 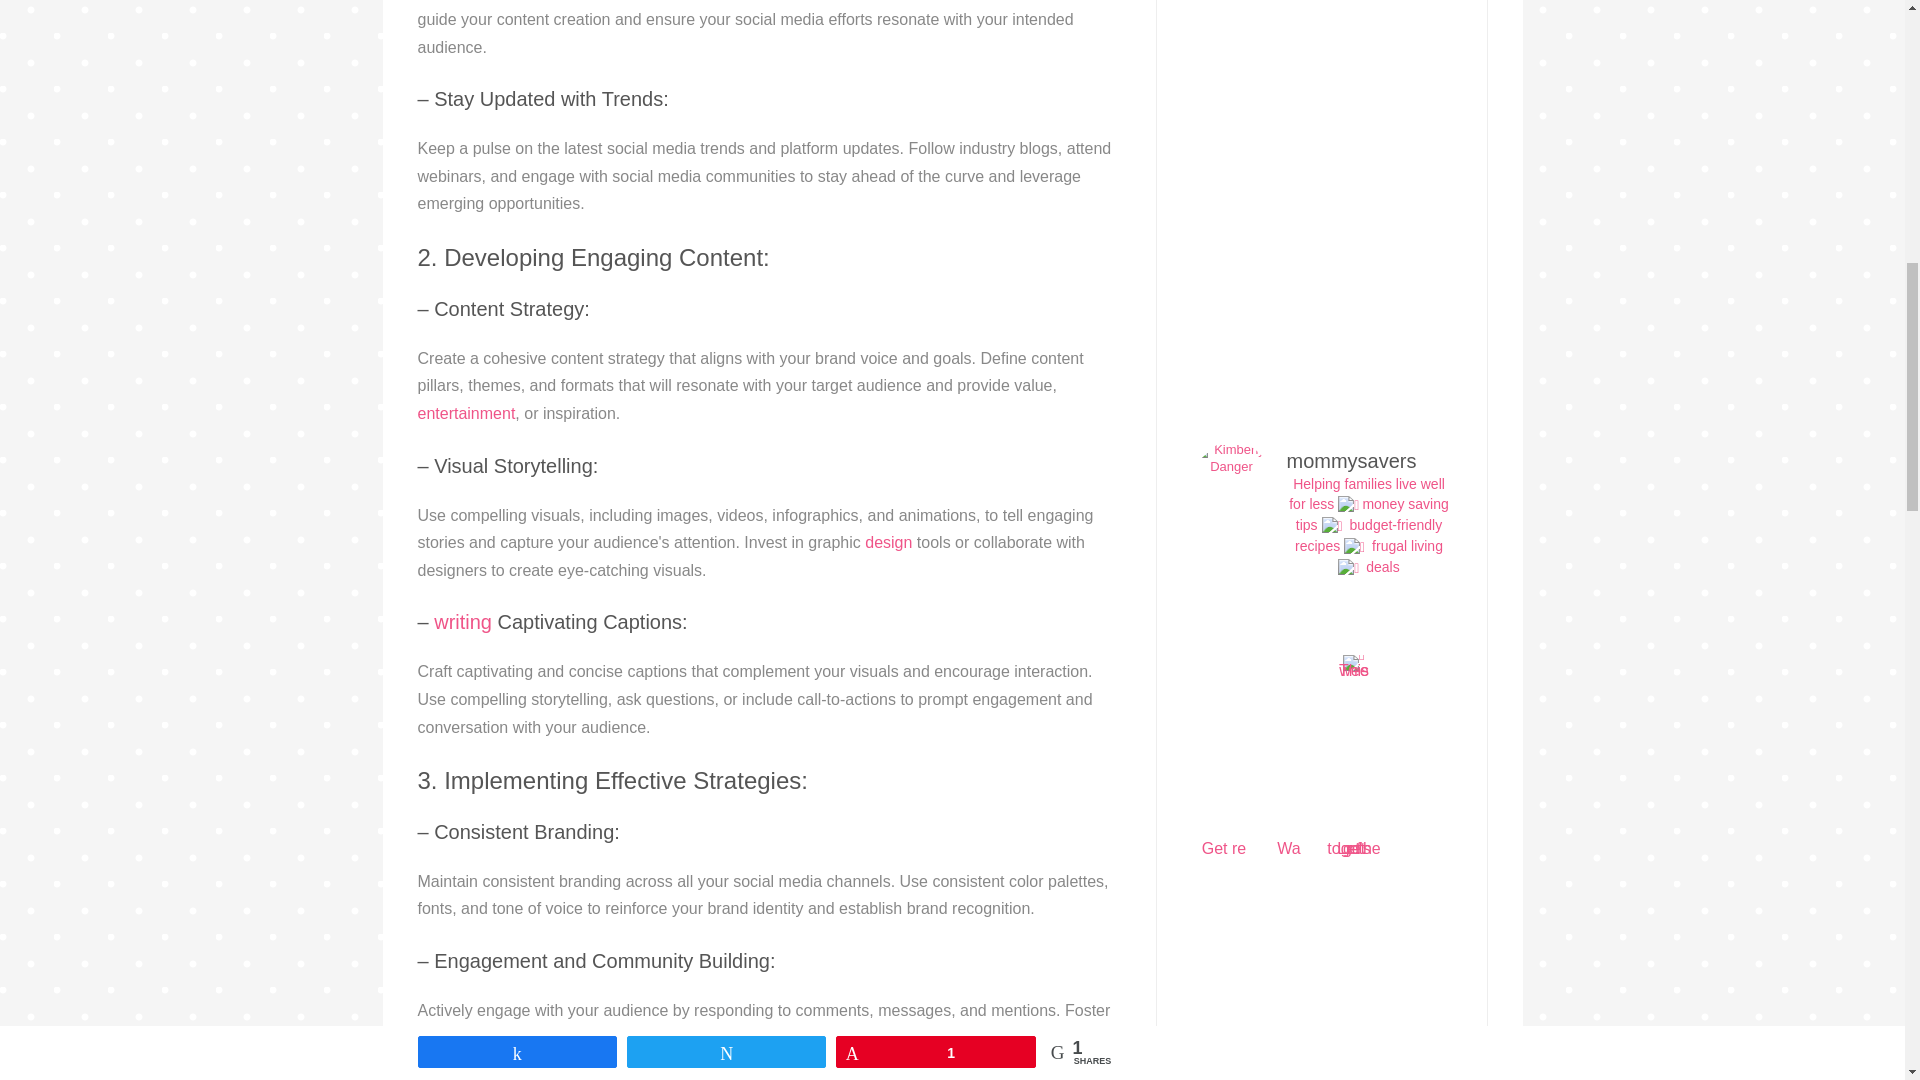 What do you see at coordinates (467, 414) in the screenshot?
I see `Posts tagged with entertainment` at bounding box center [467, 414].